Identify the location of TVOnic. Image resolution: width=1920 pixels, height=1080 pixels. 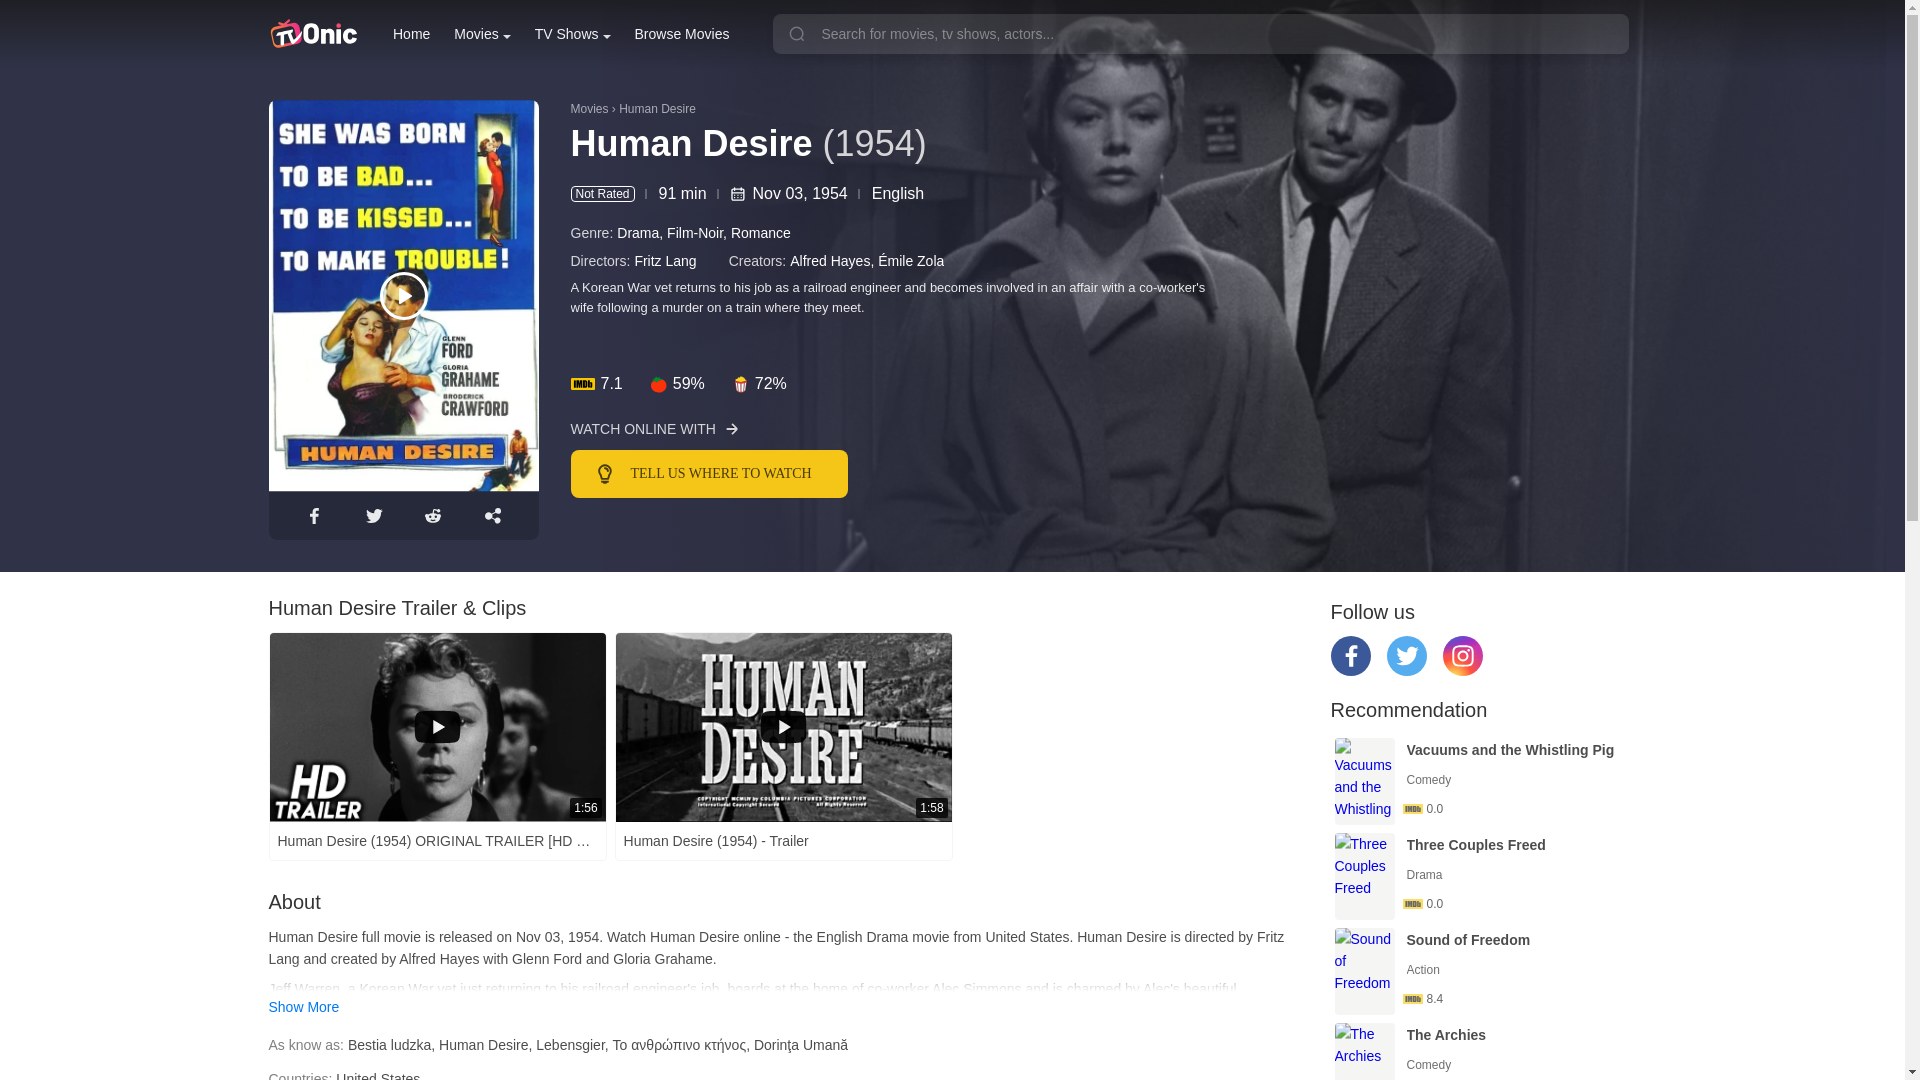
(312, 34).